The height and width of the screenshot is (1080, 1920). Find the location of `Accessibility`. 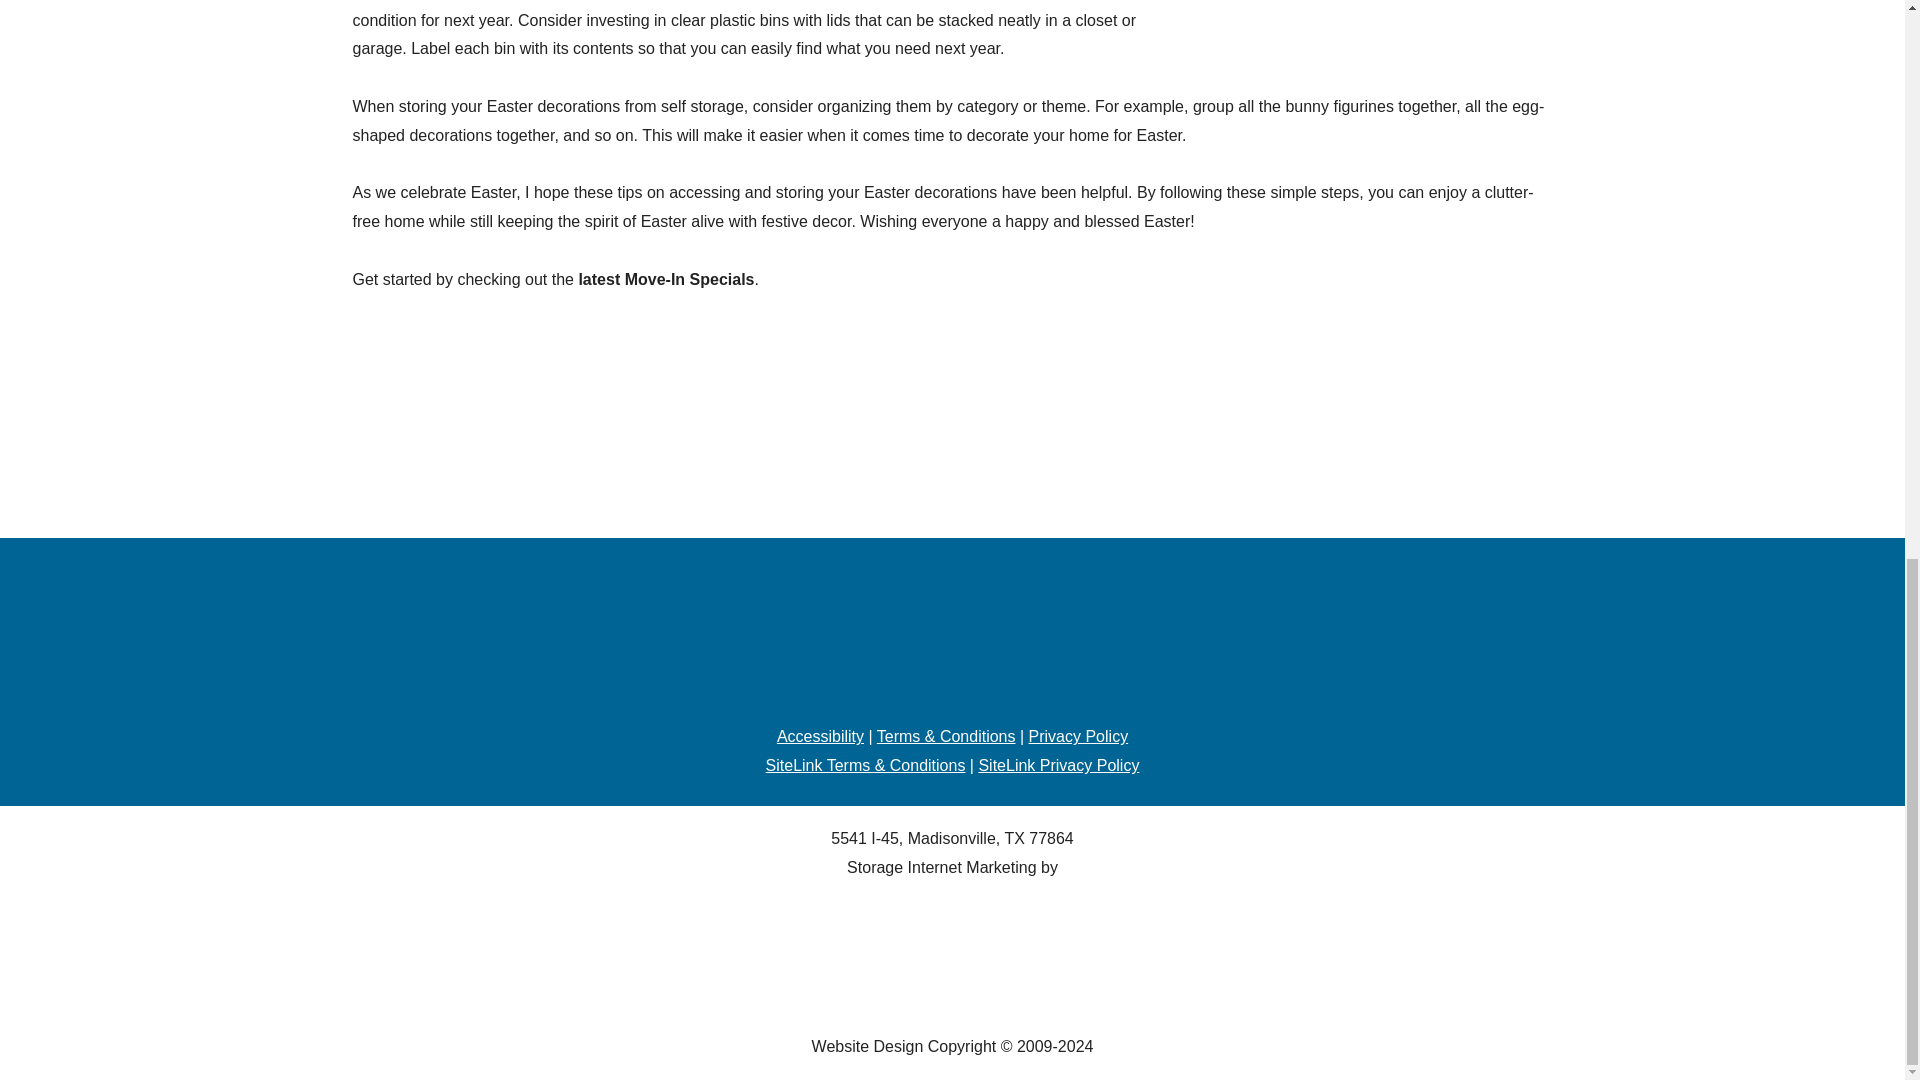

Accessibility is located at coordinates (820, 736).